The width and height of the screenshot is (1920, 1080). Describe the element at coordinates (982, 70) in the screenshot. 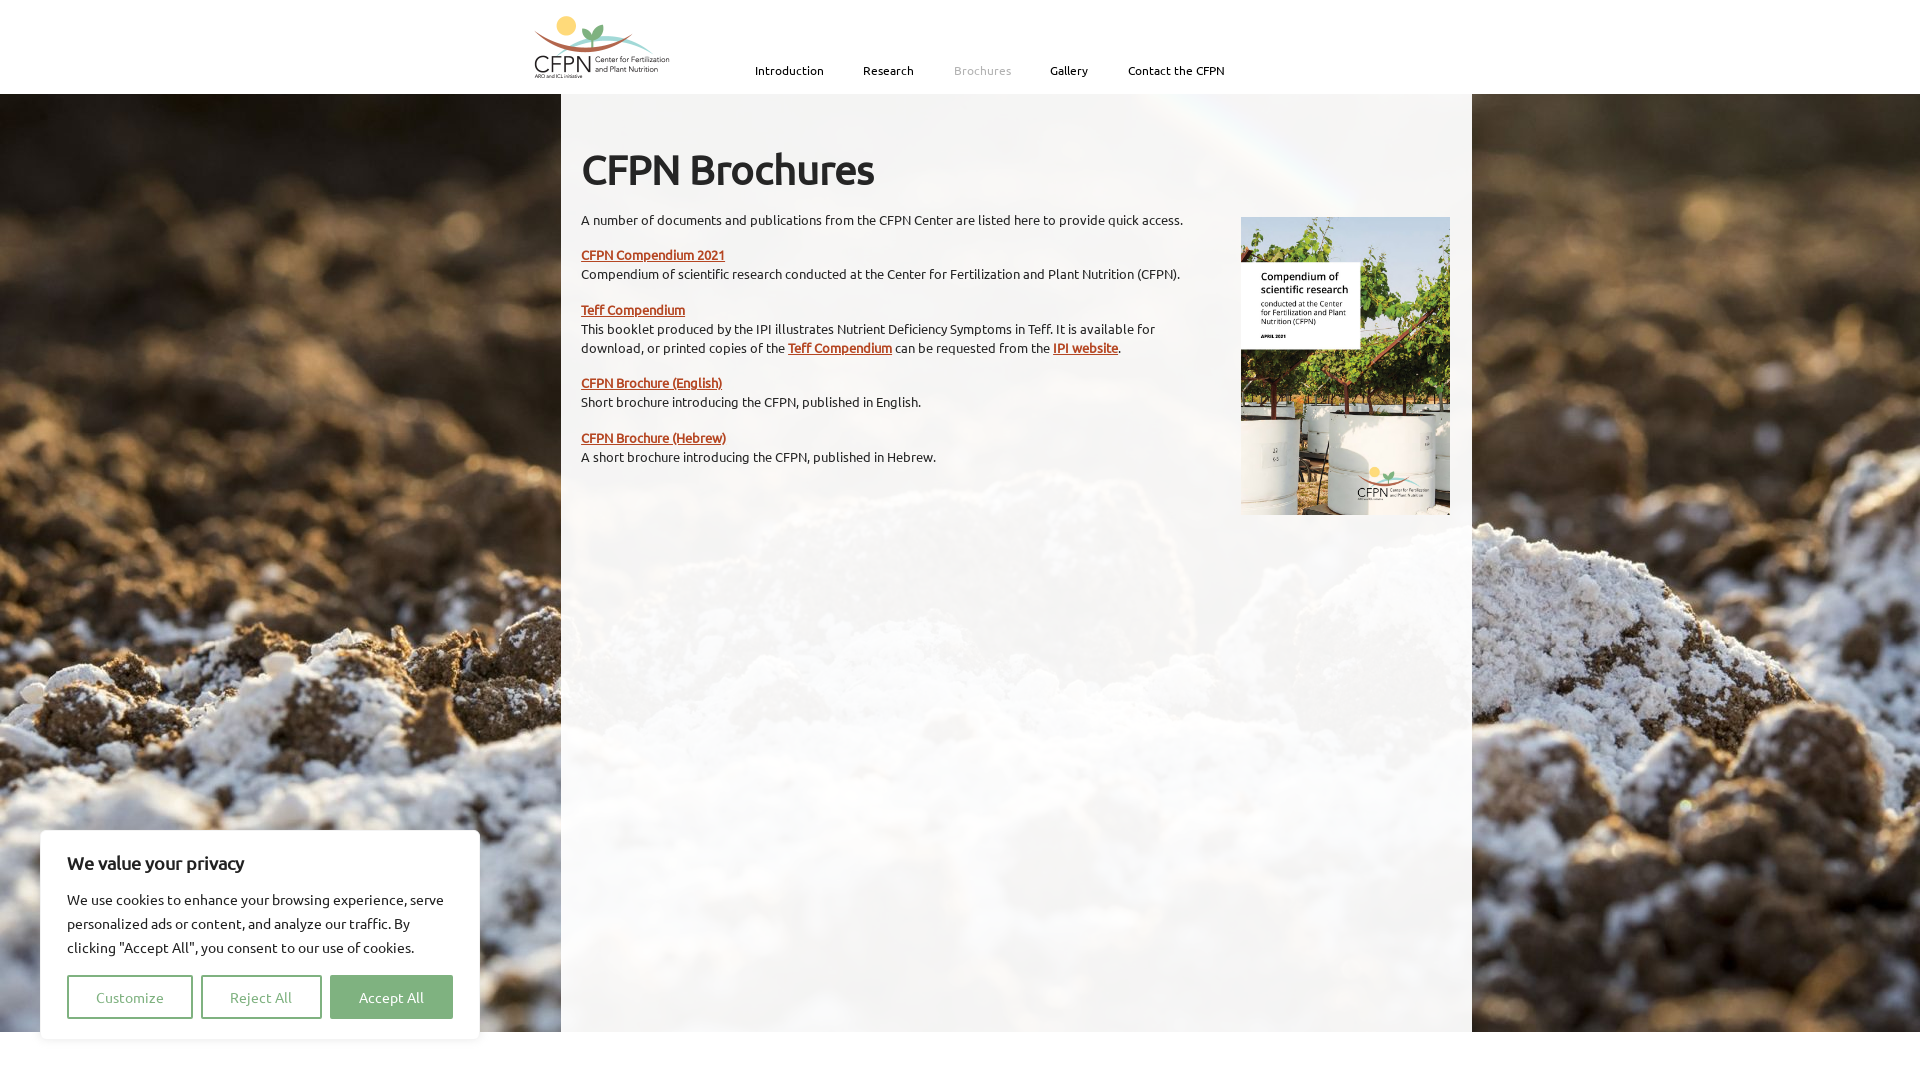

I see `Brochures` at that location.